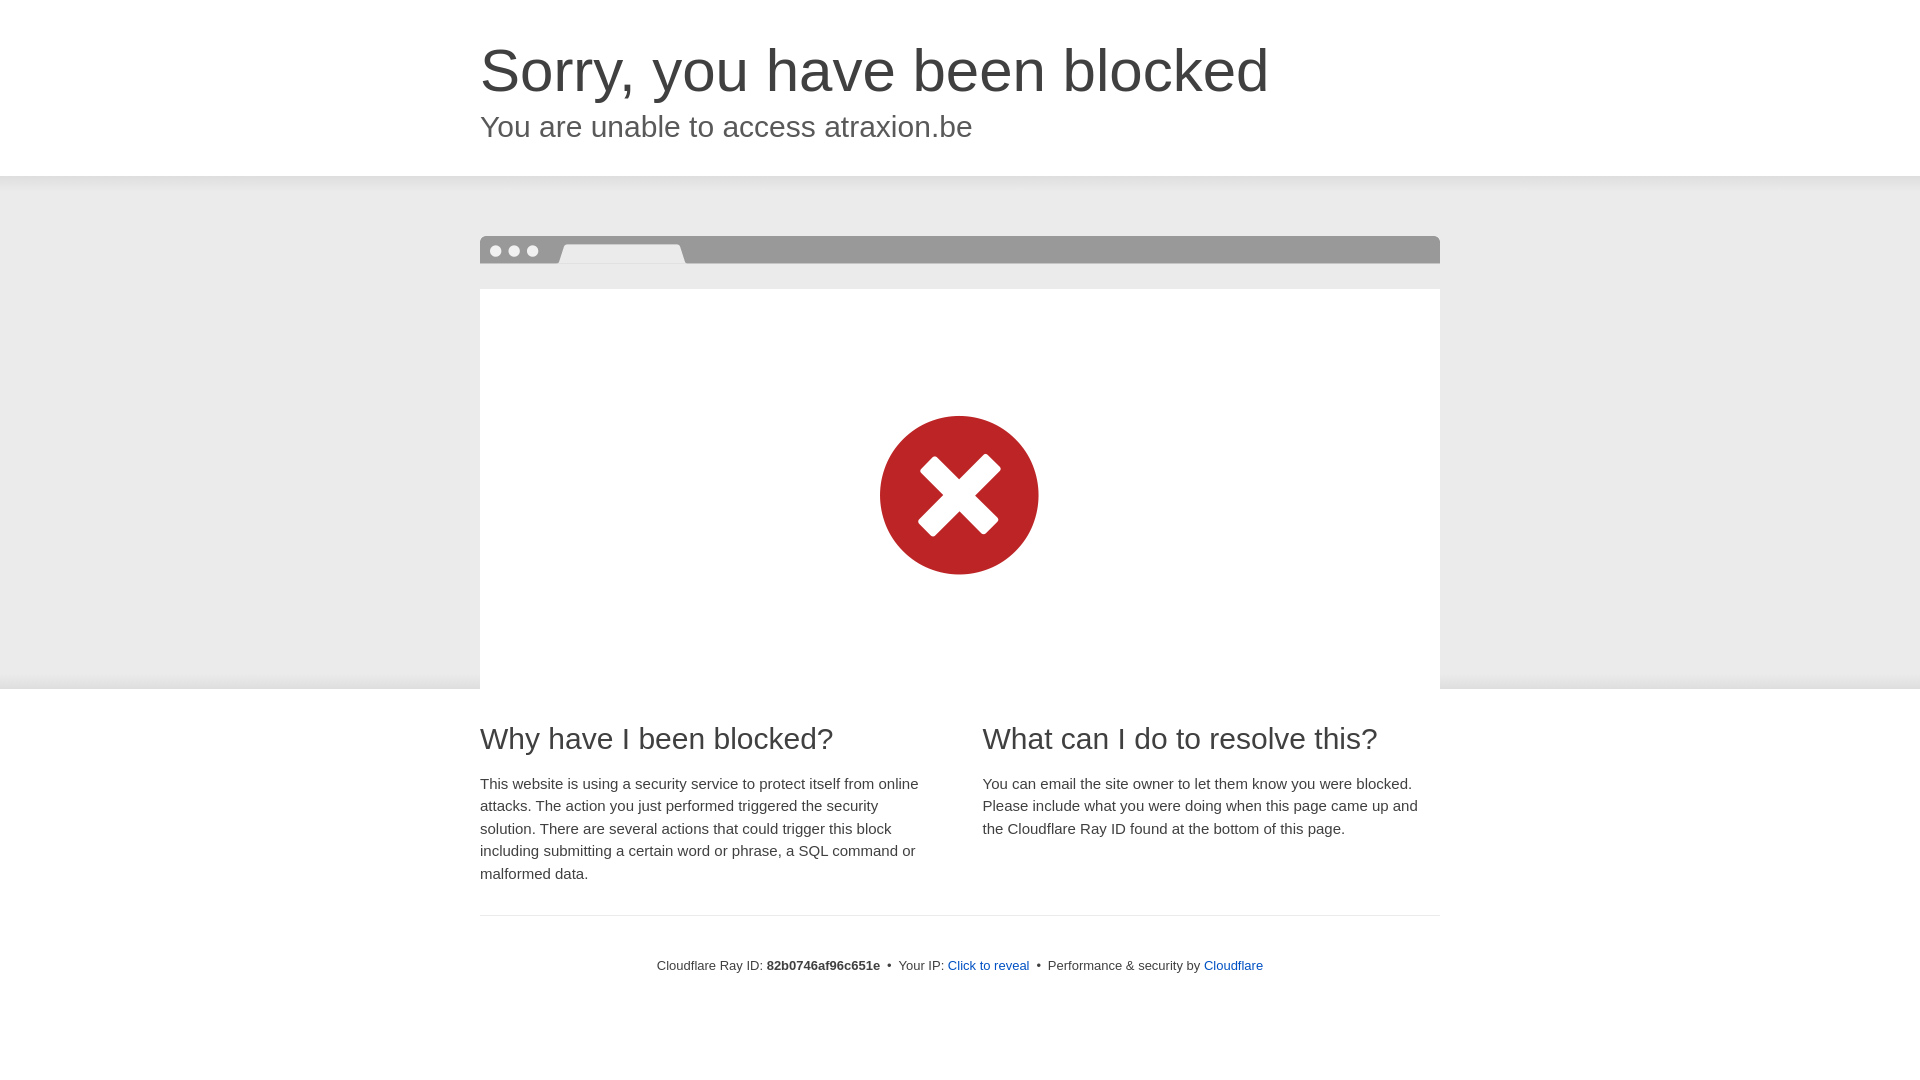  What do you see at coordinates (989, 966) in the screenshot?
I see `Click to reveal` at bounding box center [989, 966].